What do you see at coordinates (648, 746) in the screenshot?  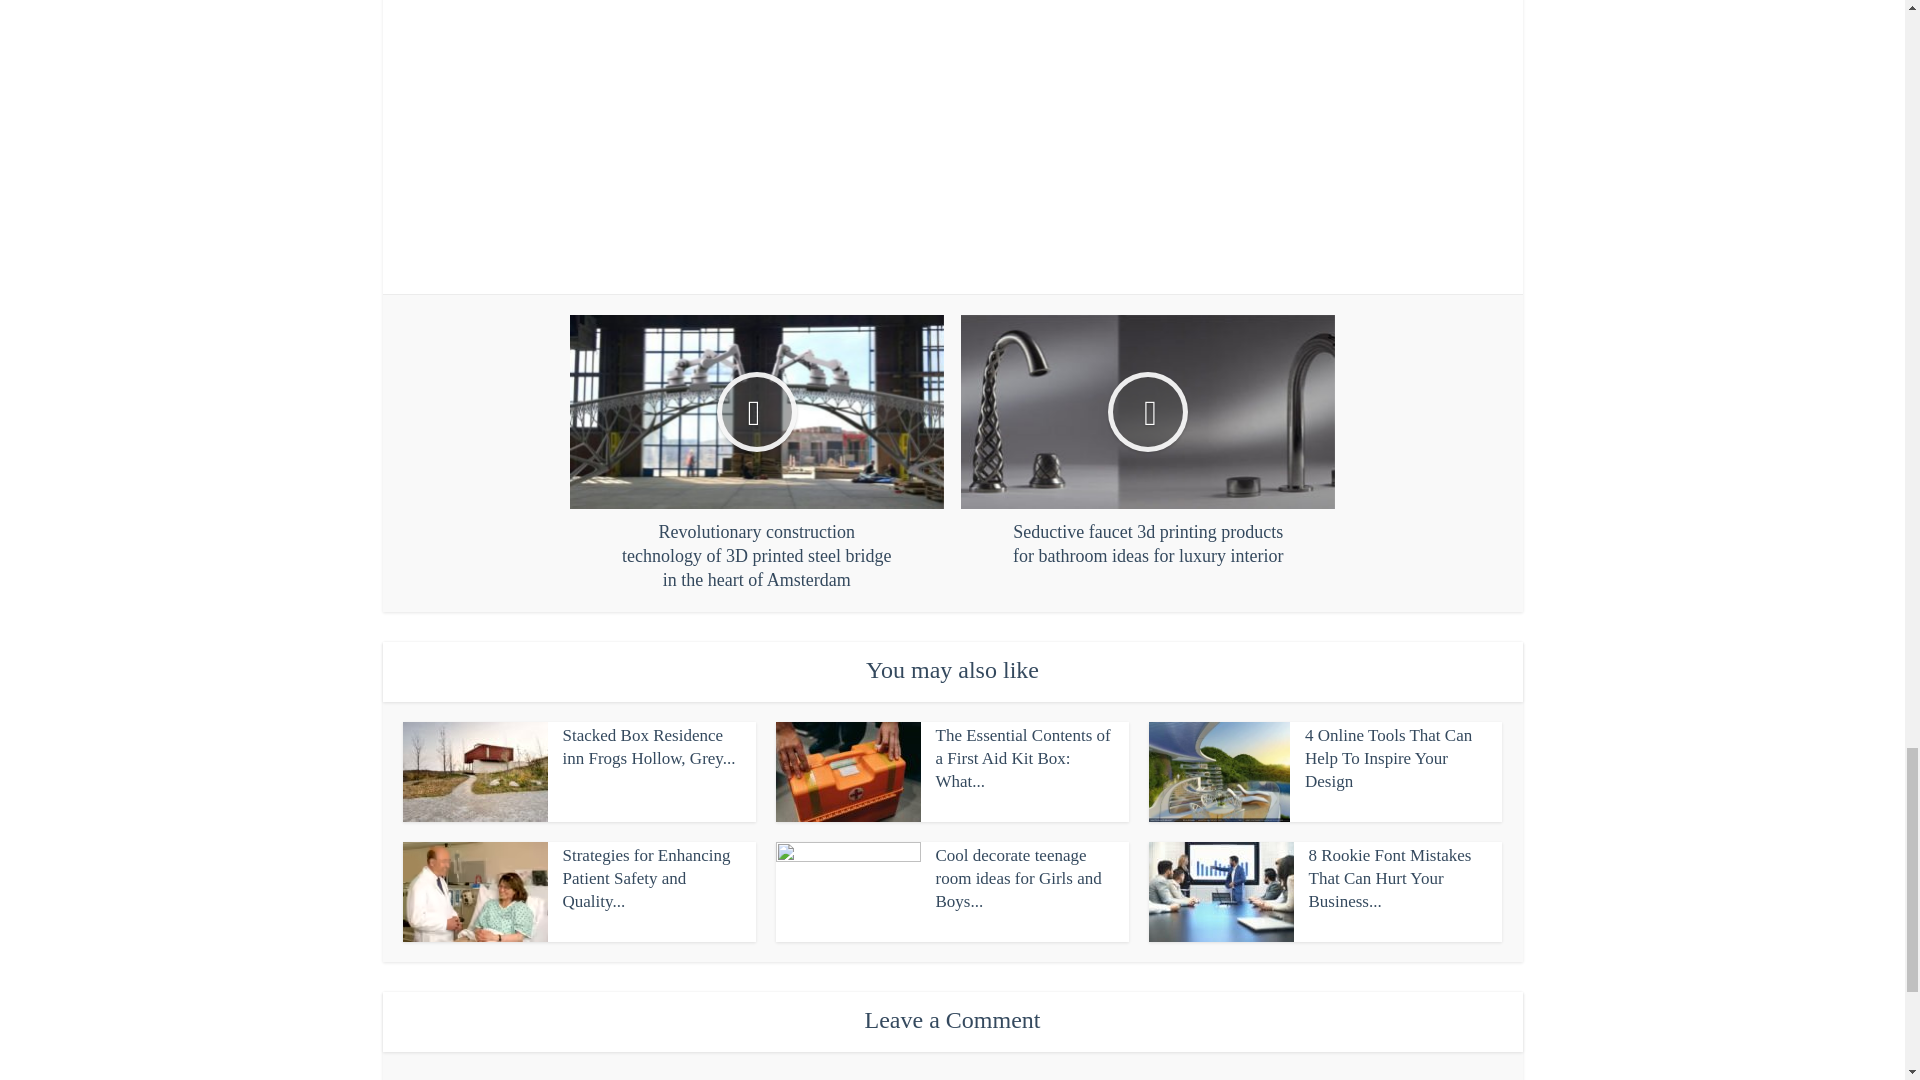 I see `Stacked Box Residence inn Frogs Hollow, Grey...` at bounding box center [648, 746].